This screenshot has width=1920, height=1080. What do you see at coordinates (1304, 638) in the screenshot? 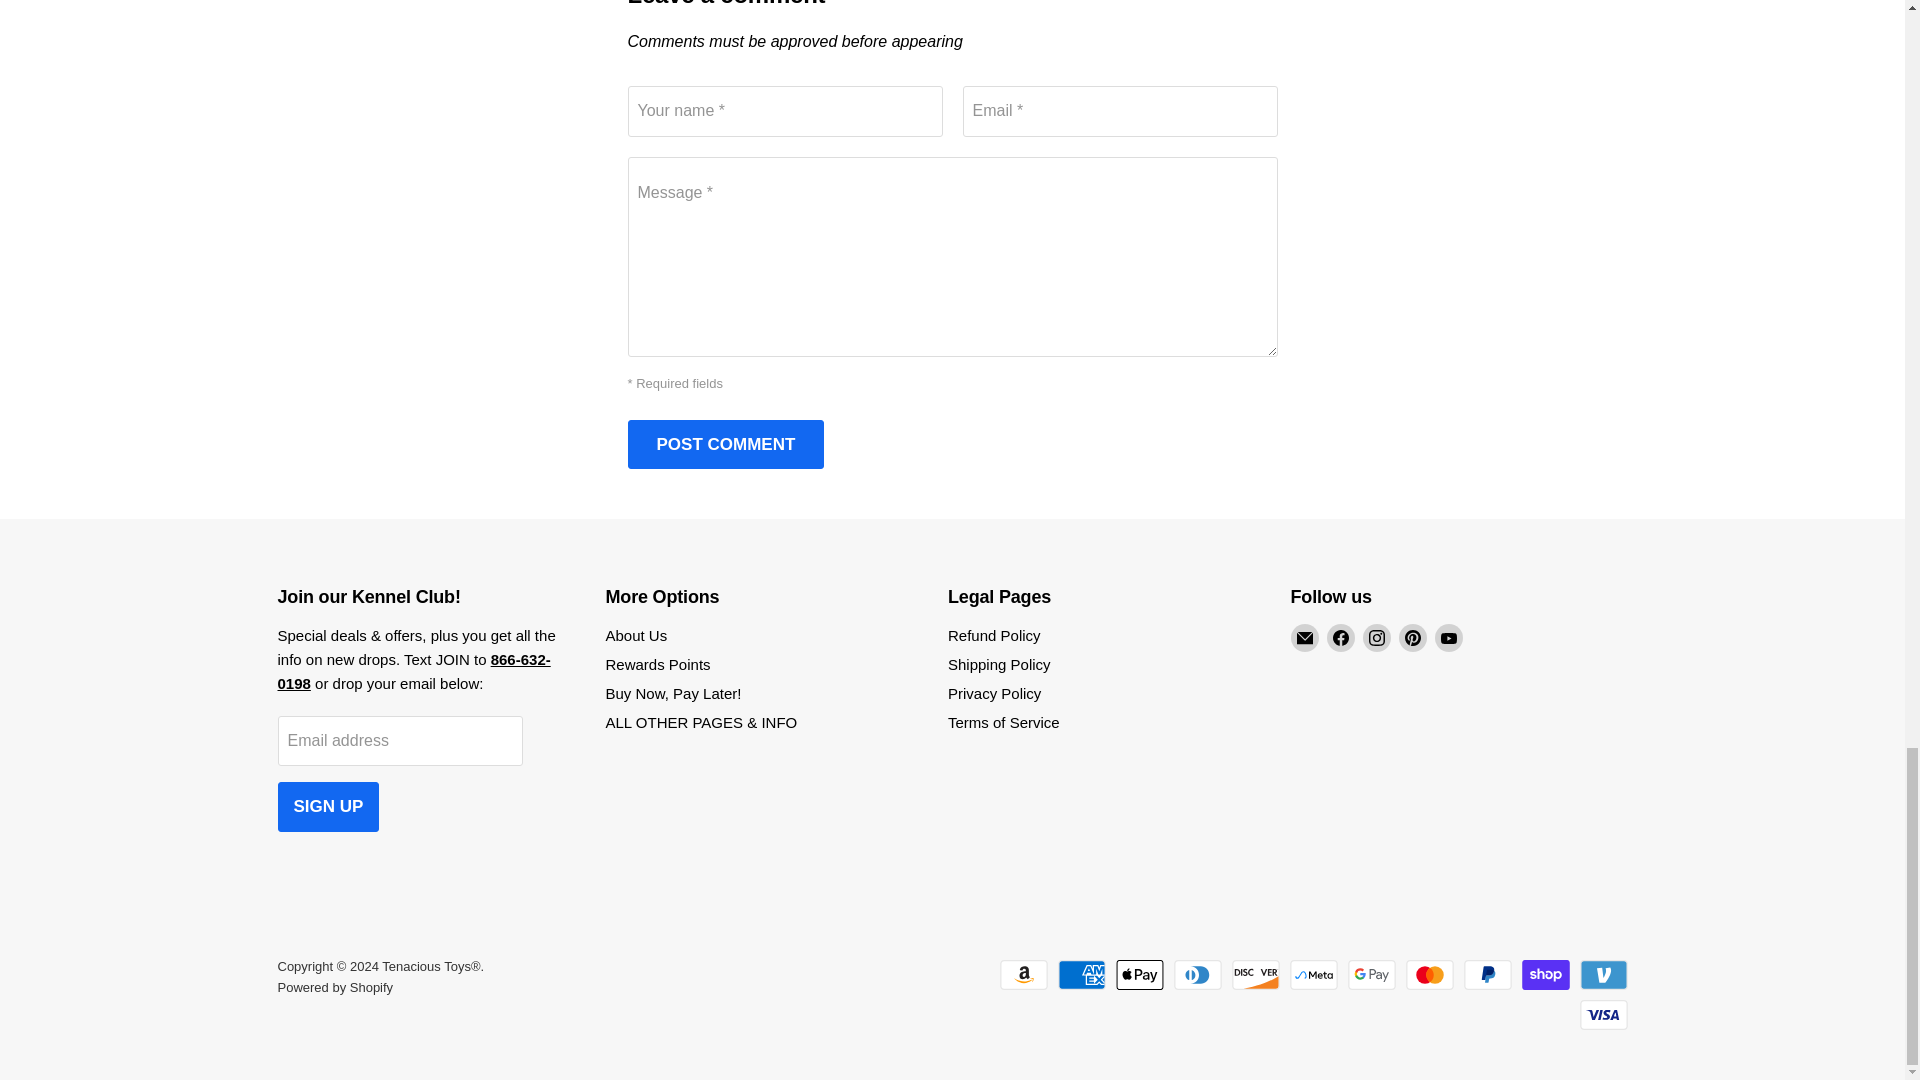
I see `Email` at bounding box center [1304, 638].